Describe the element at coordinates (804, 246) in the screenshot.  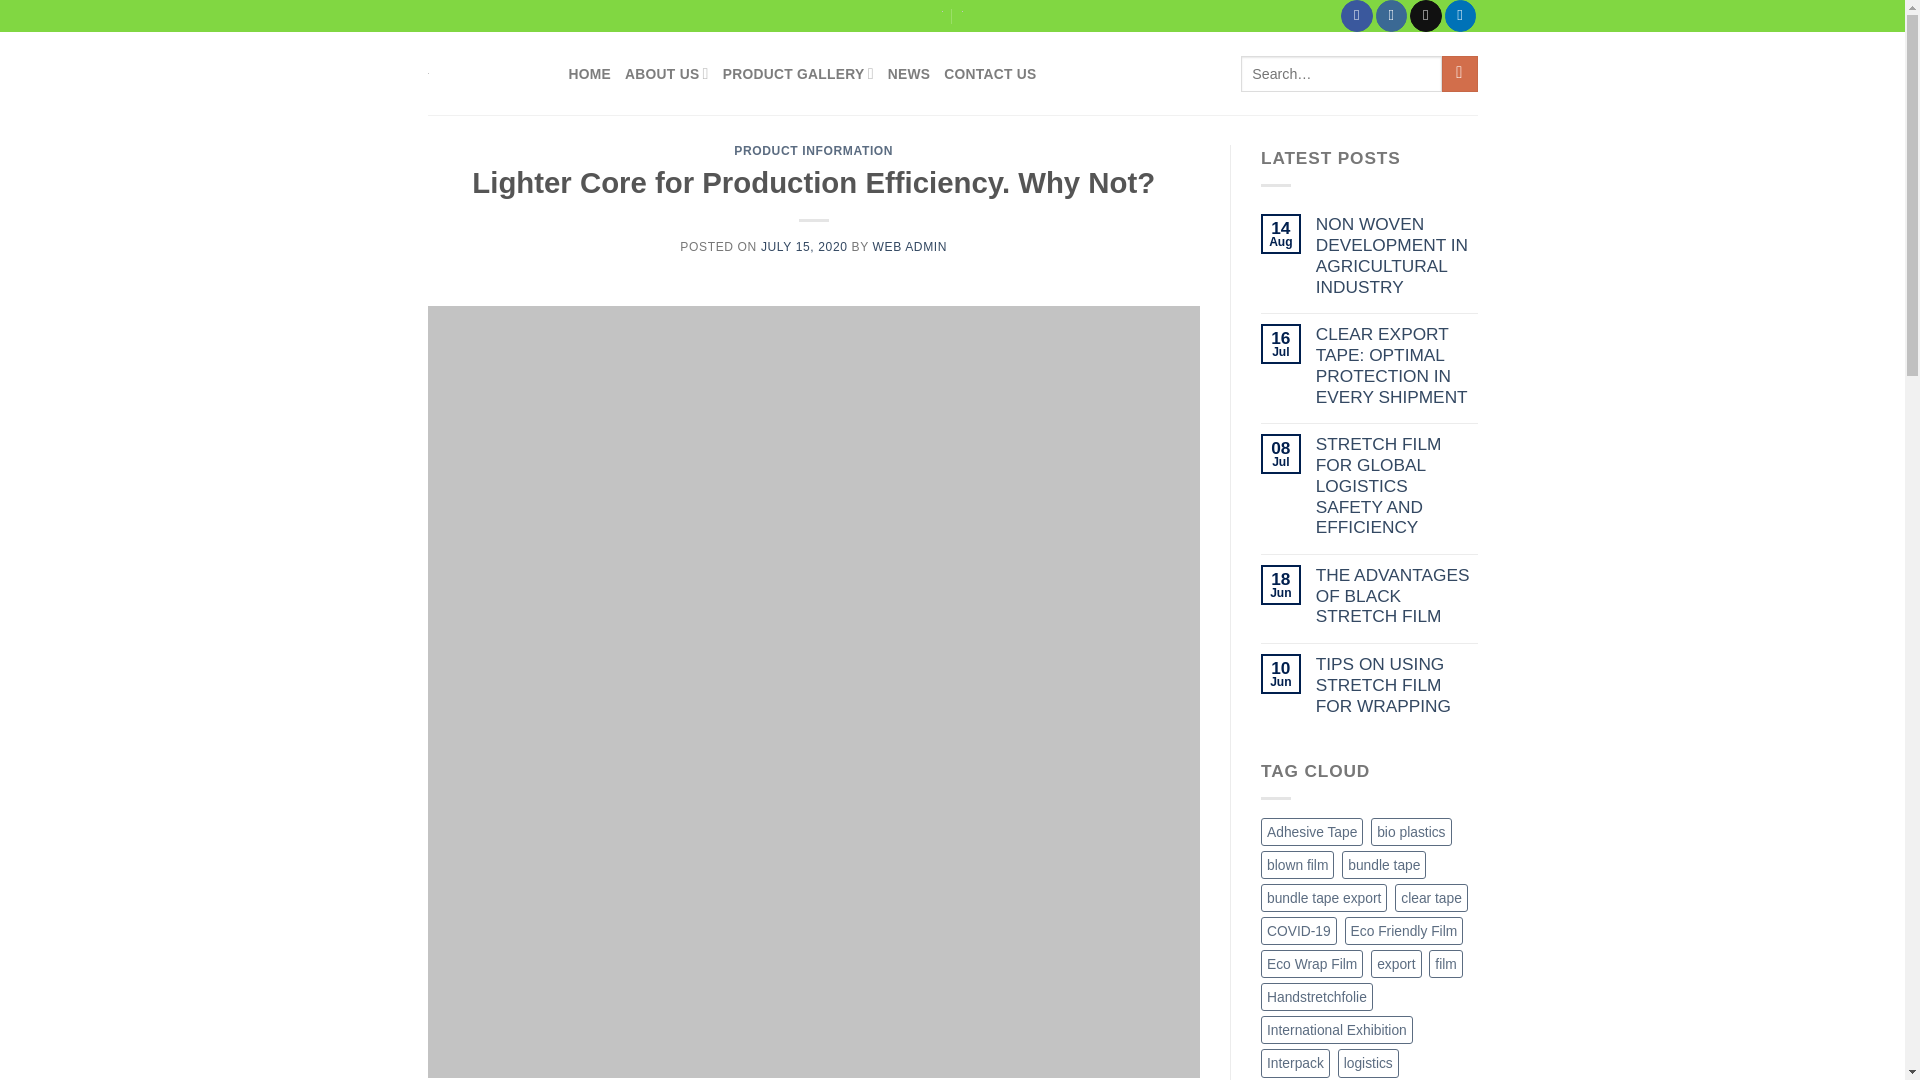
I see `JULY 15, 2020` at that location.